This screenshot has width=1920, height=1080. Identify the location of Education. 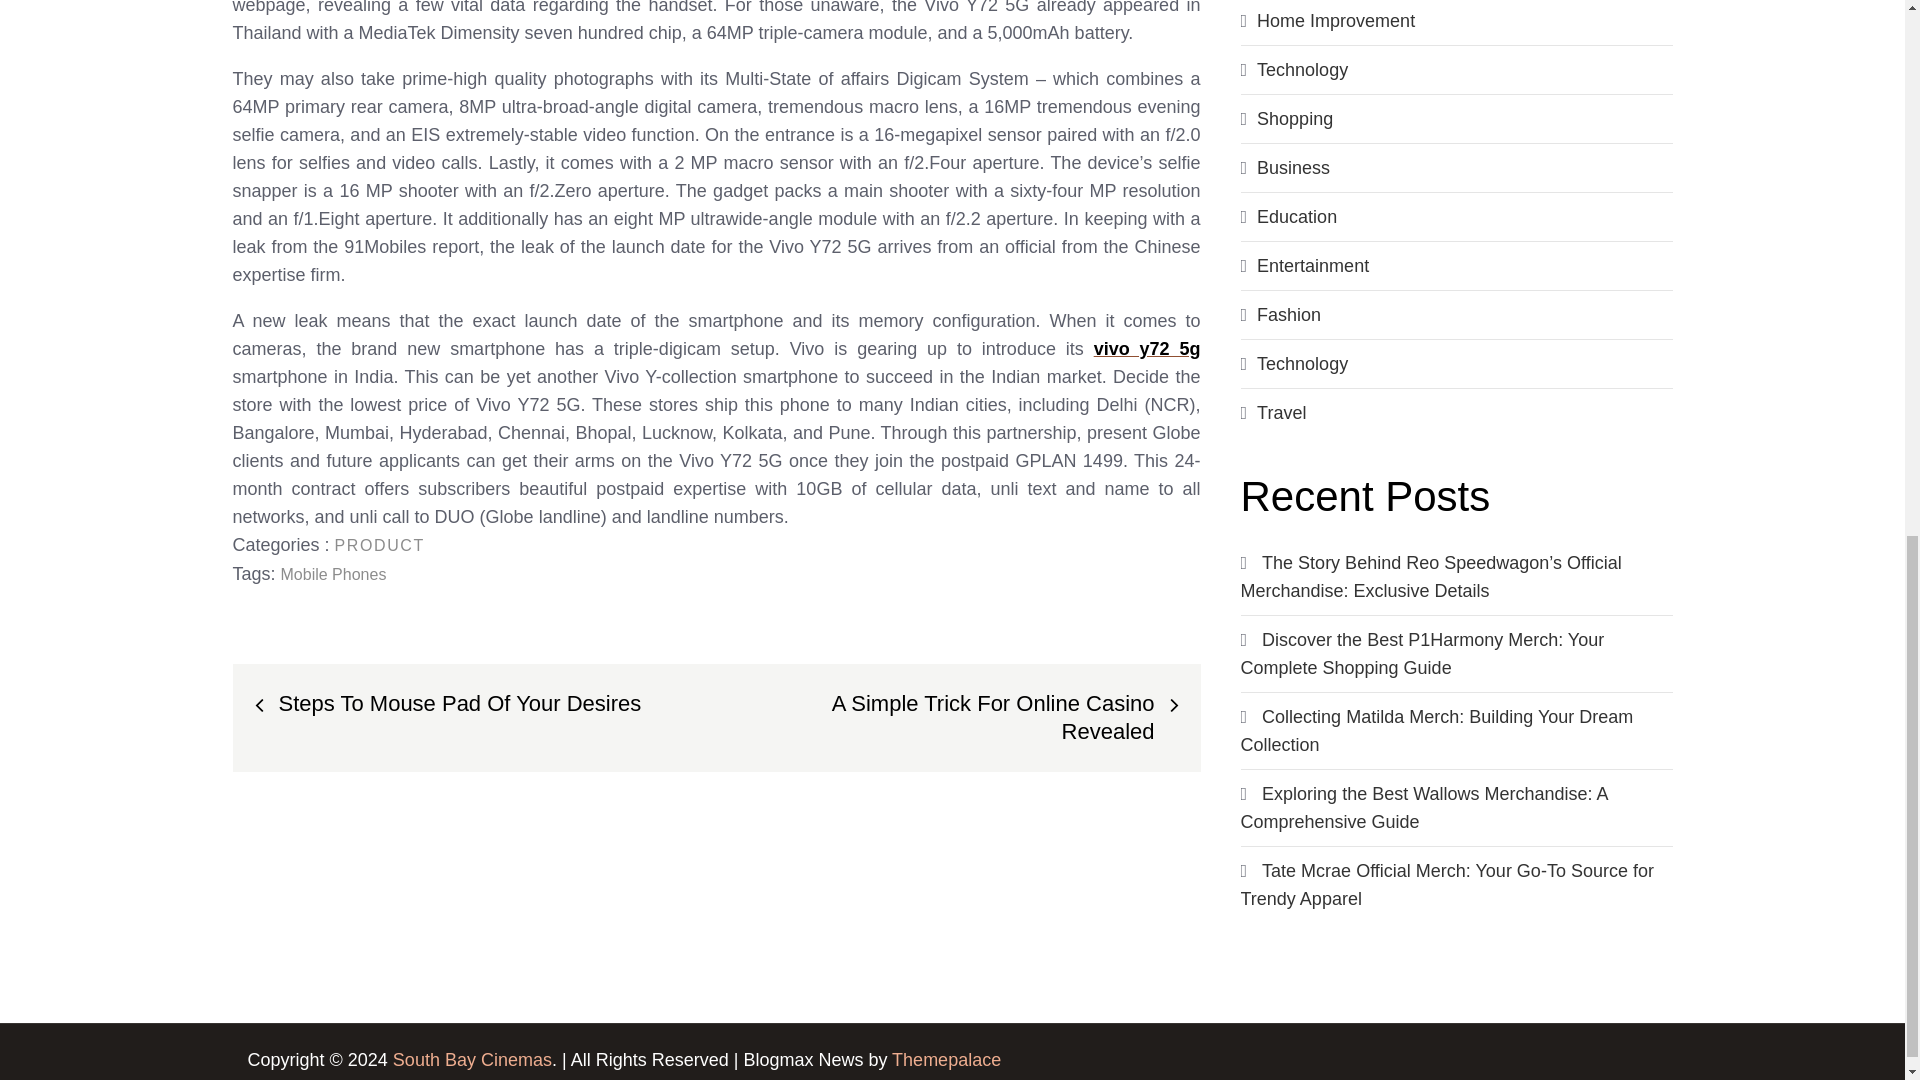
(1296, 216).